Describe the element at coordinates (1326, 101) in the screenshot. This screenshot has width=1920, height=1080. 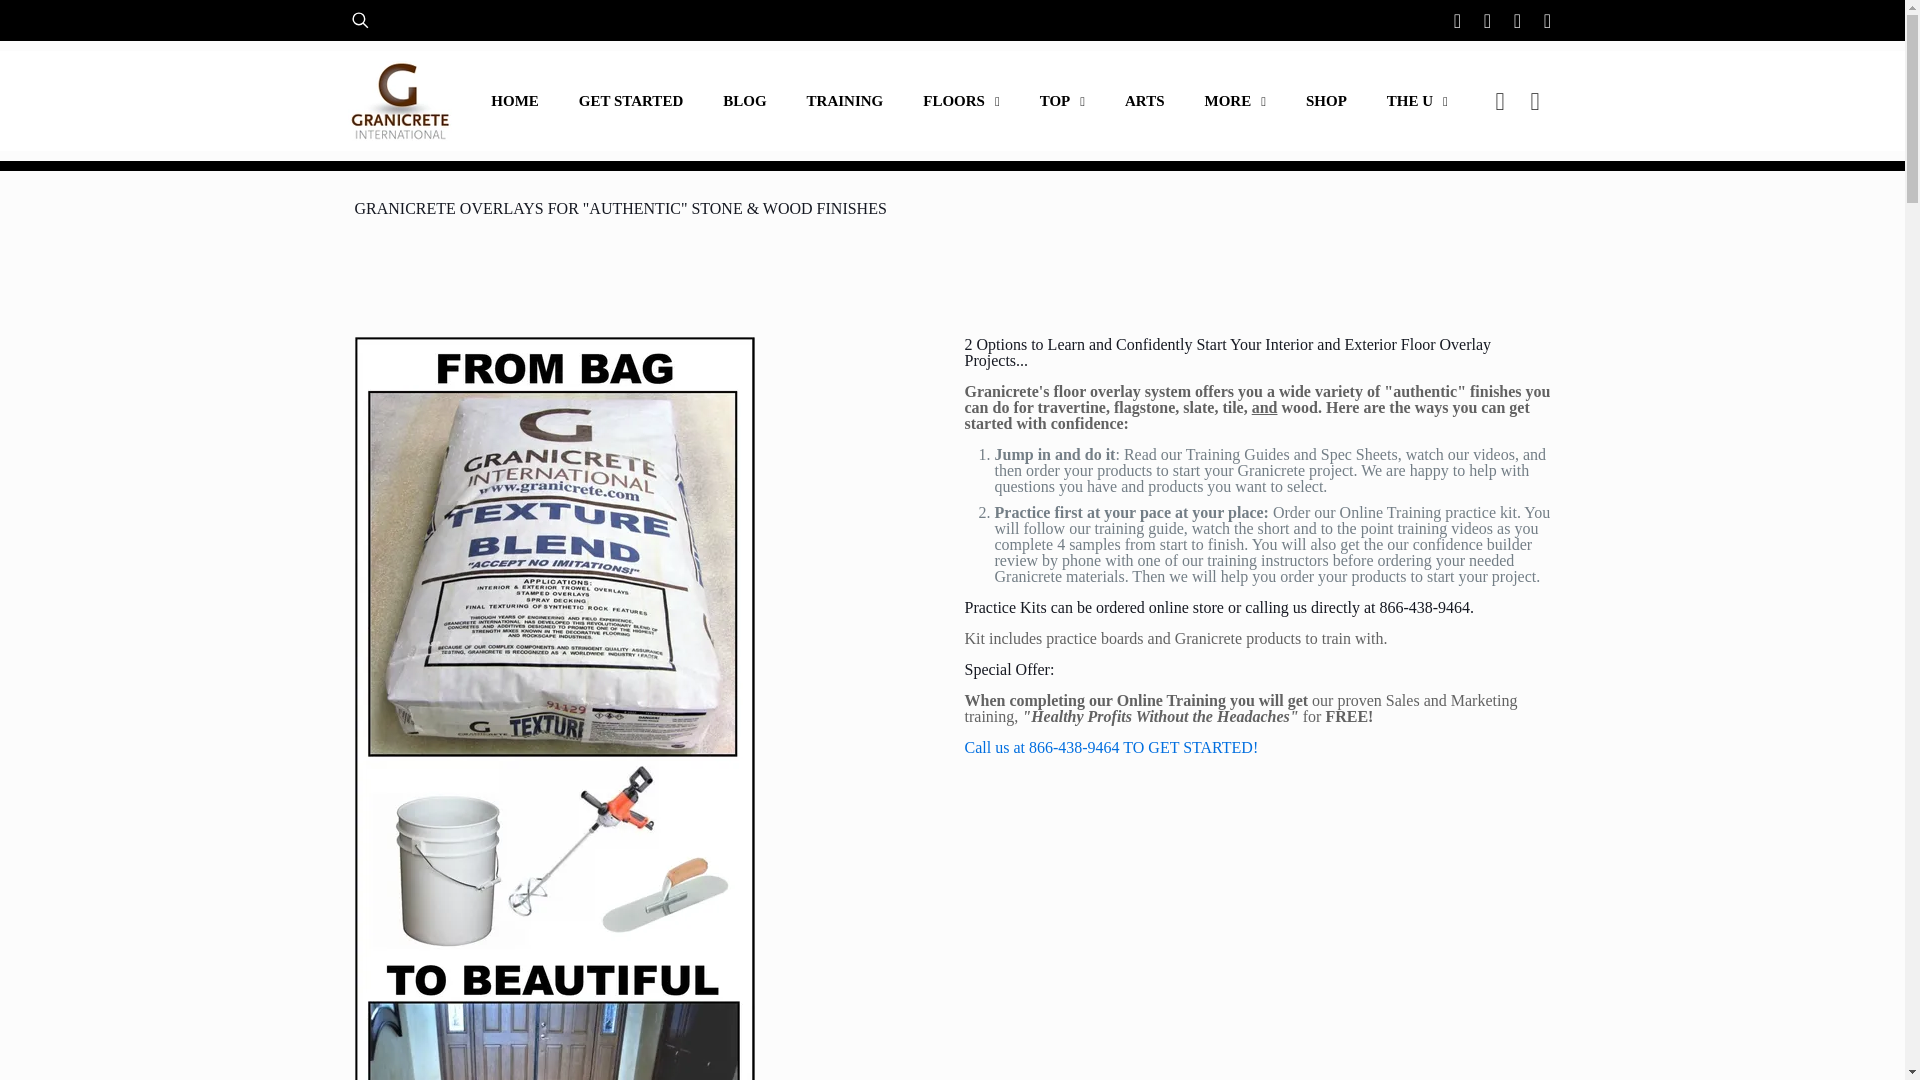
I see `SHOP` at that location.